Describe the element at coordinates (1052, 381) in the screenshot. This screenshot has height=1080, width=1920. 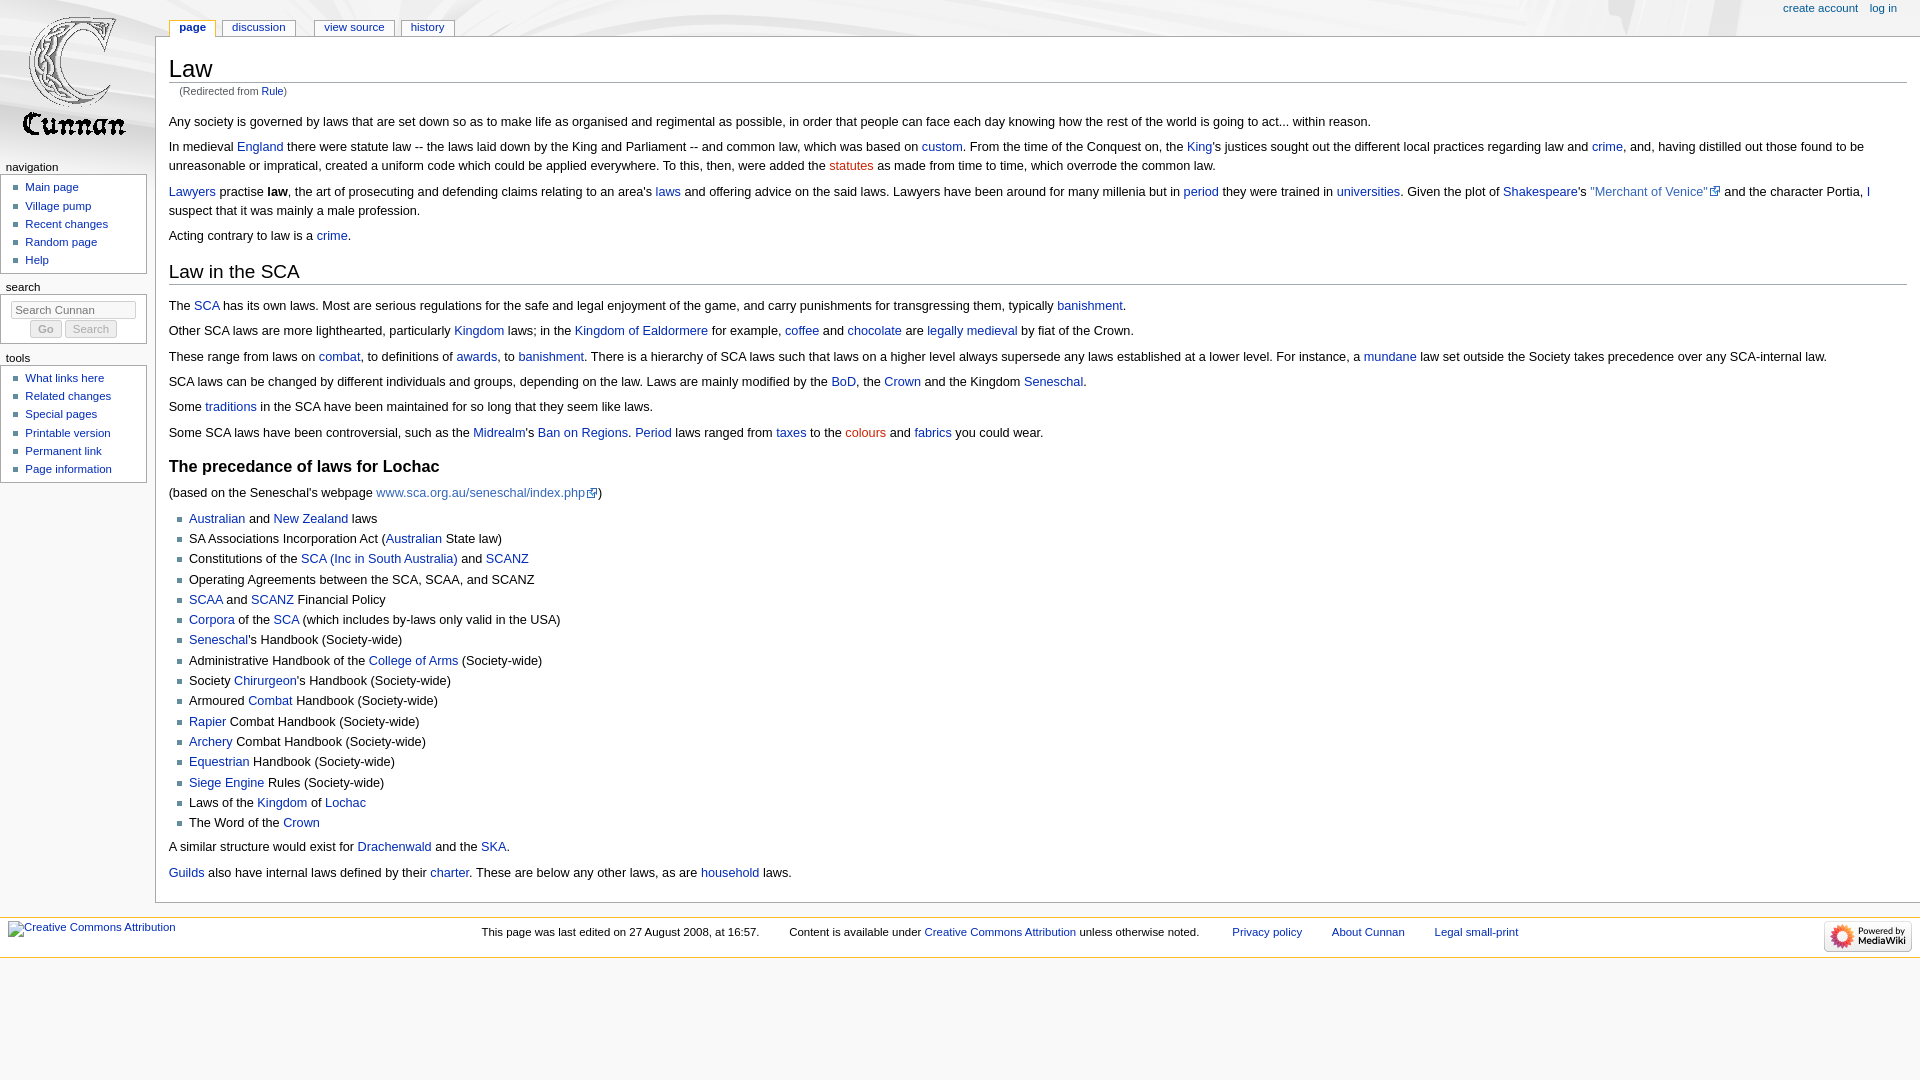
I see `Seneschal` at that location.